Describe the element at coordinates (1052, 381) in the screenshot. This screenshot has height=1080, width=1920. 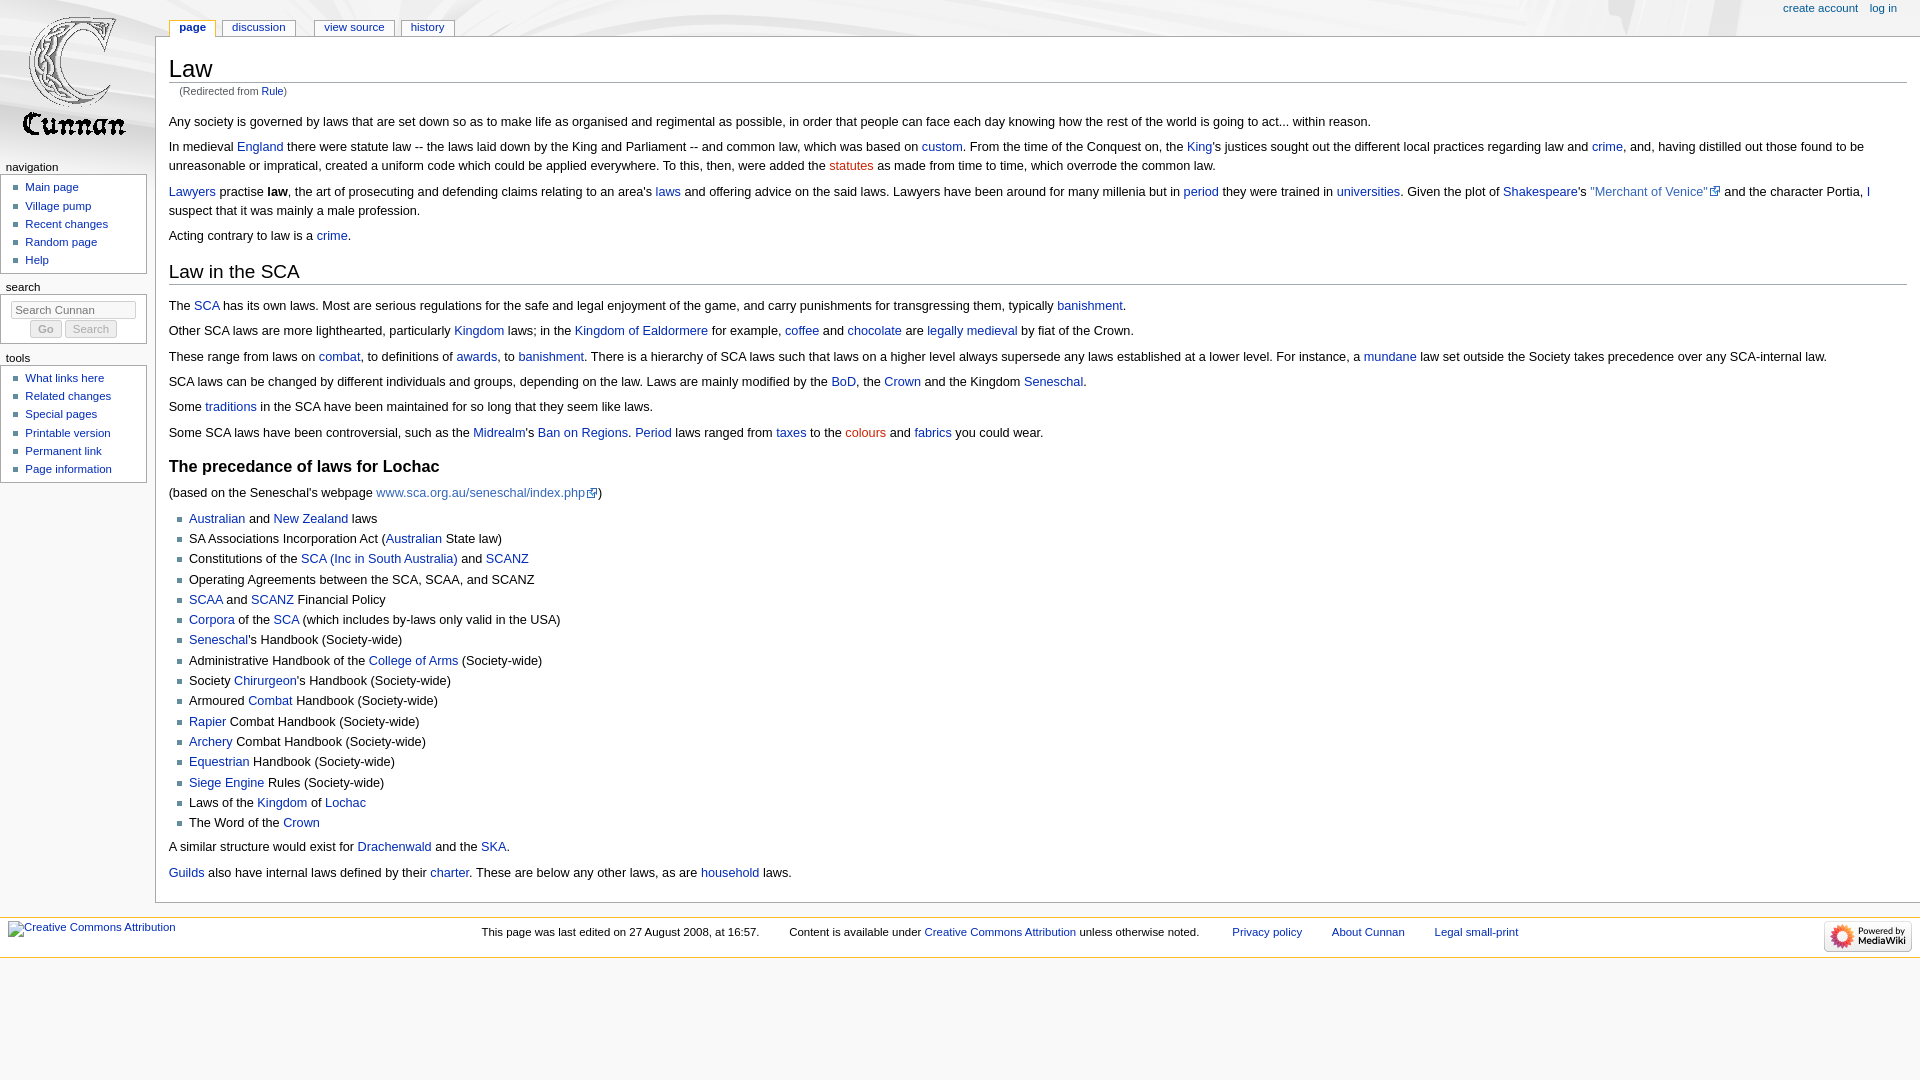
I see `Seneschal` at that location.